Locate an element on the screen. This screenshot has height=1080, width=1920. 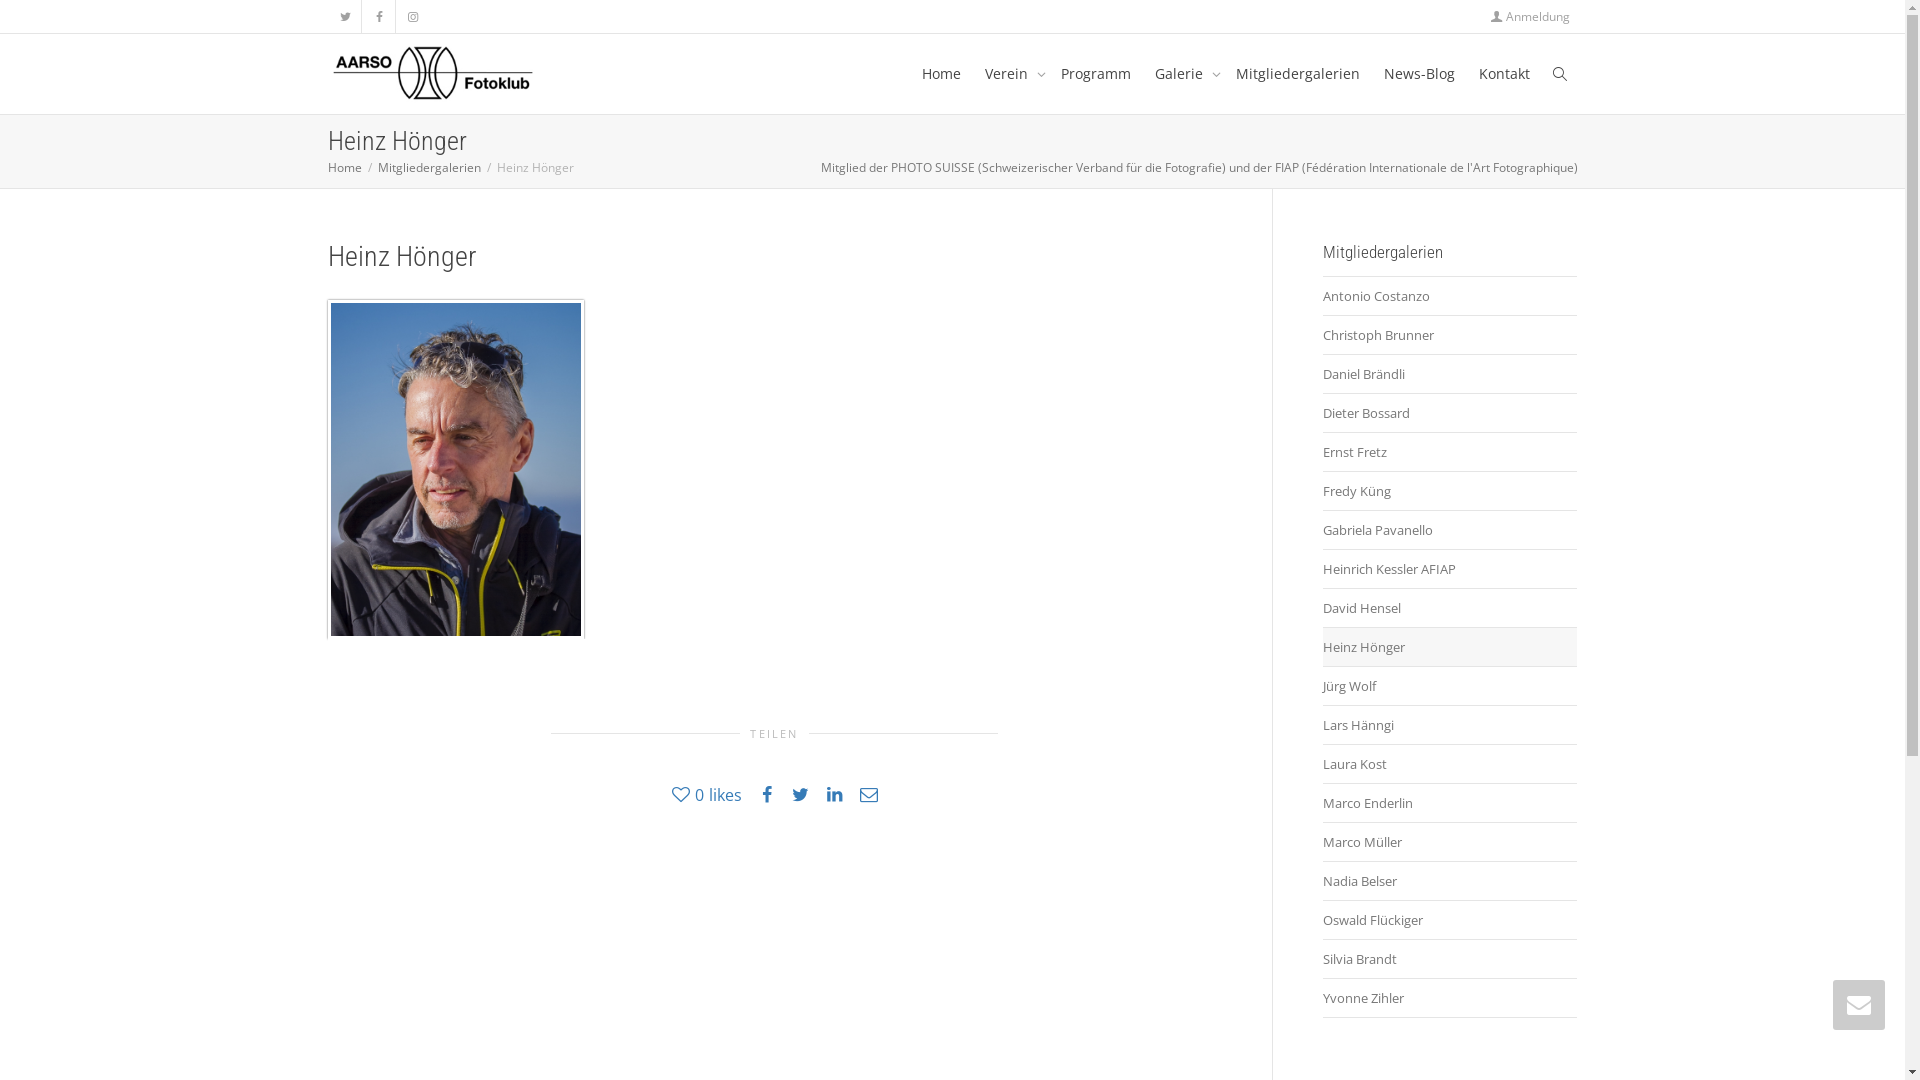
Marco Enderlin is located at coordinates (1449, 804).